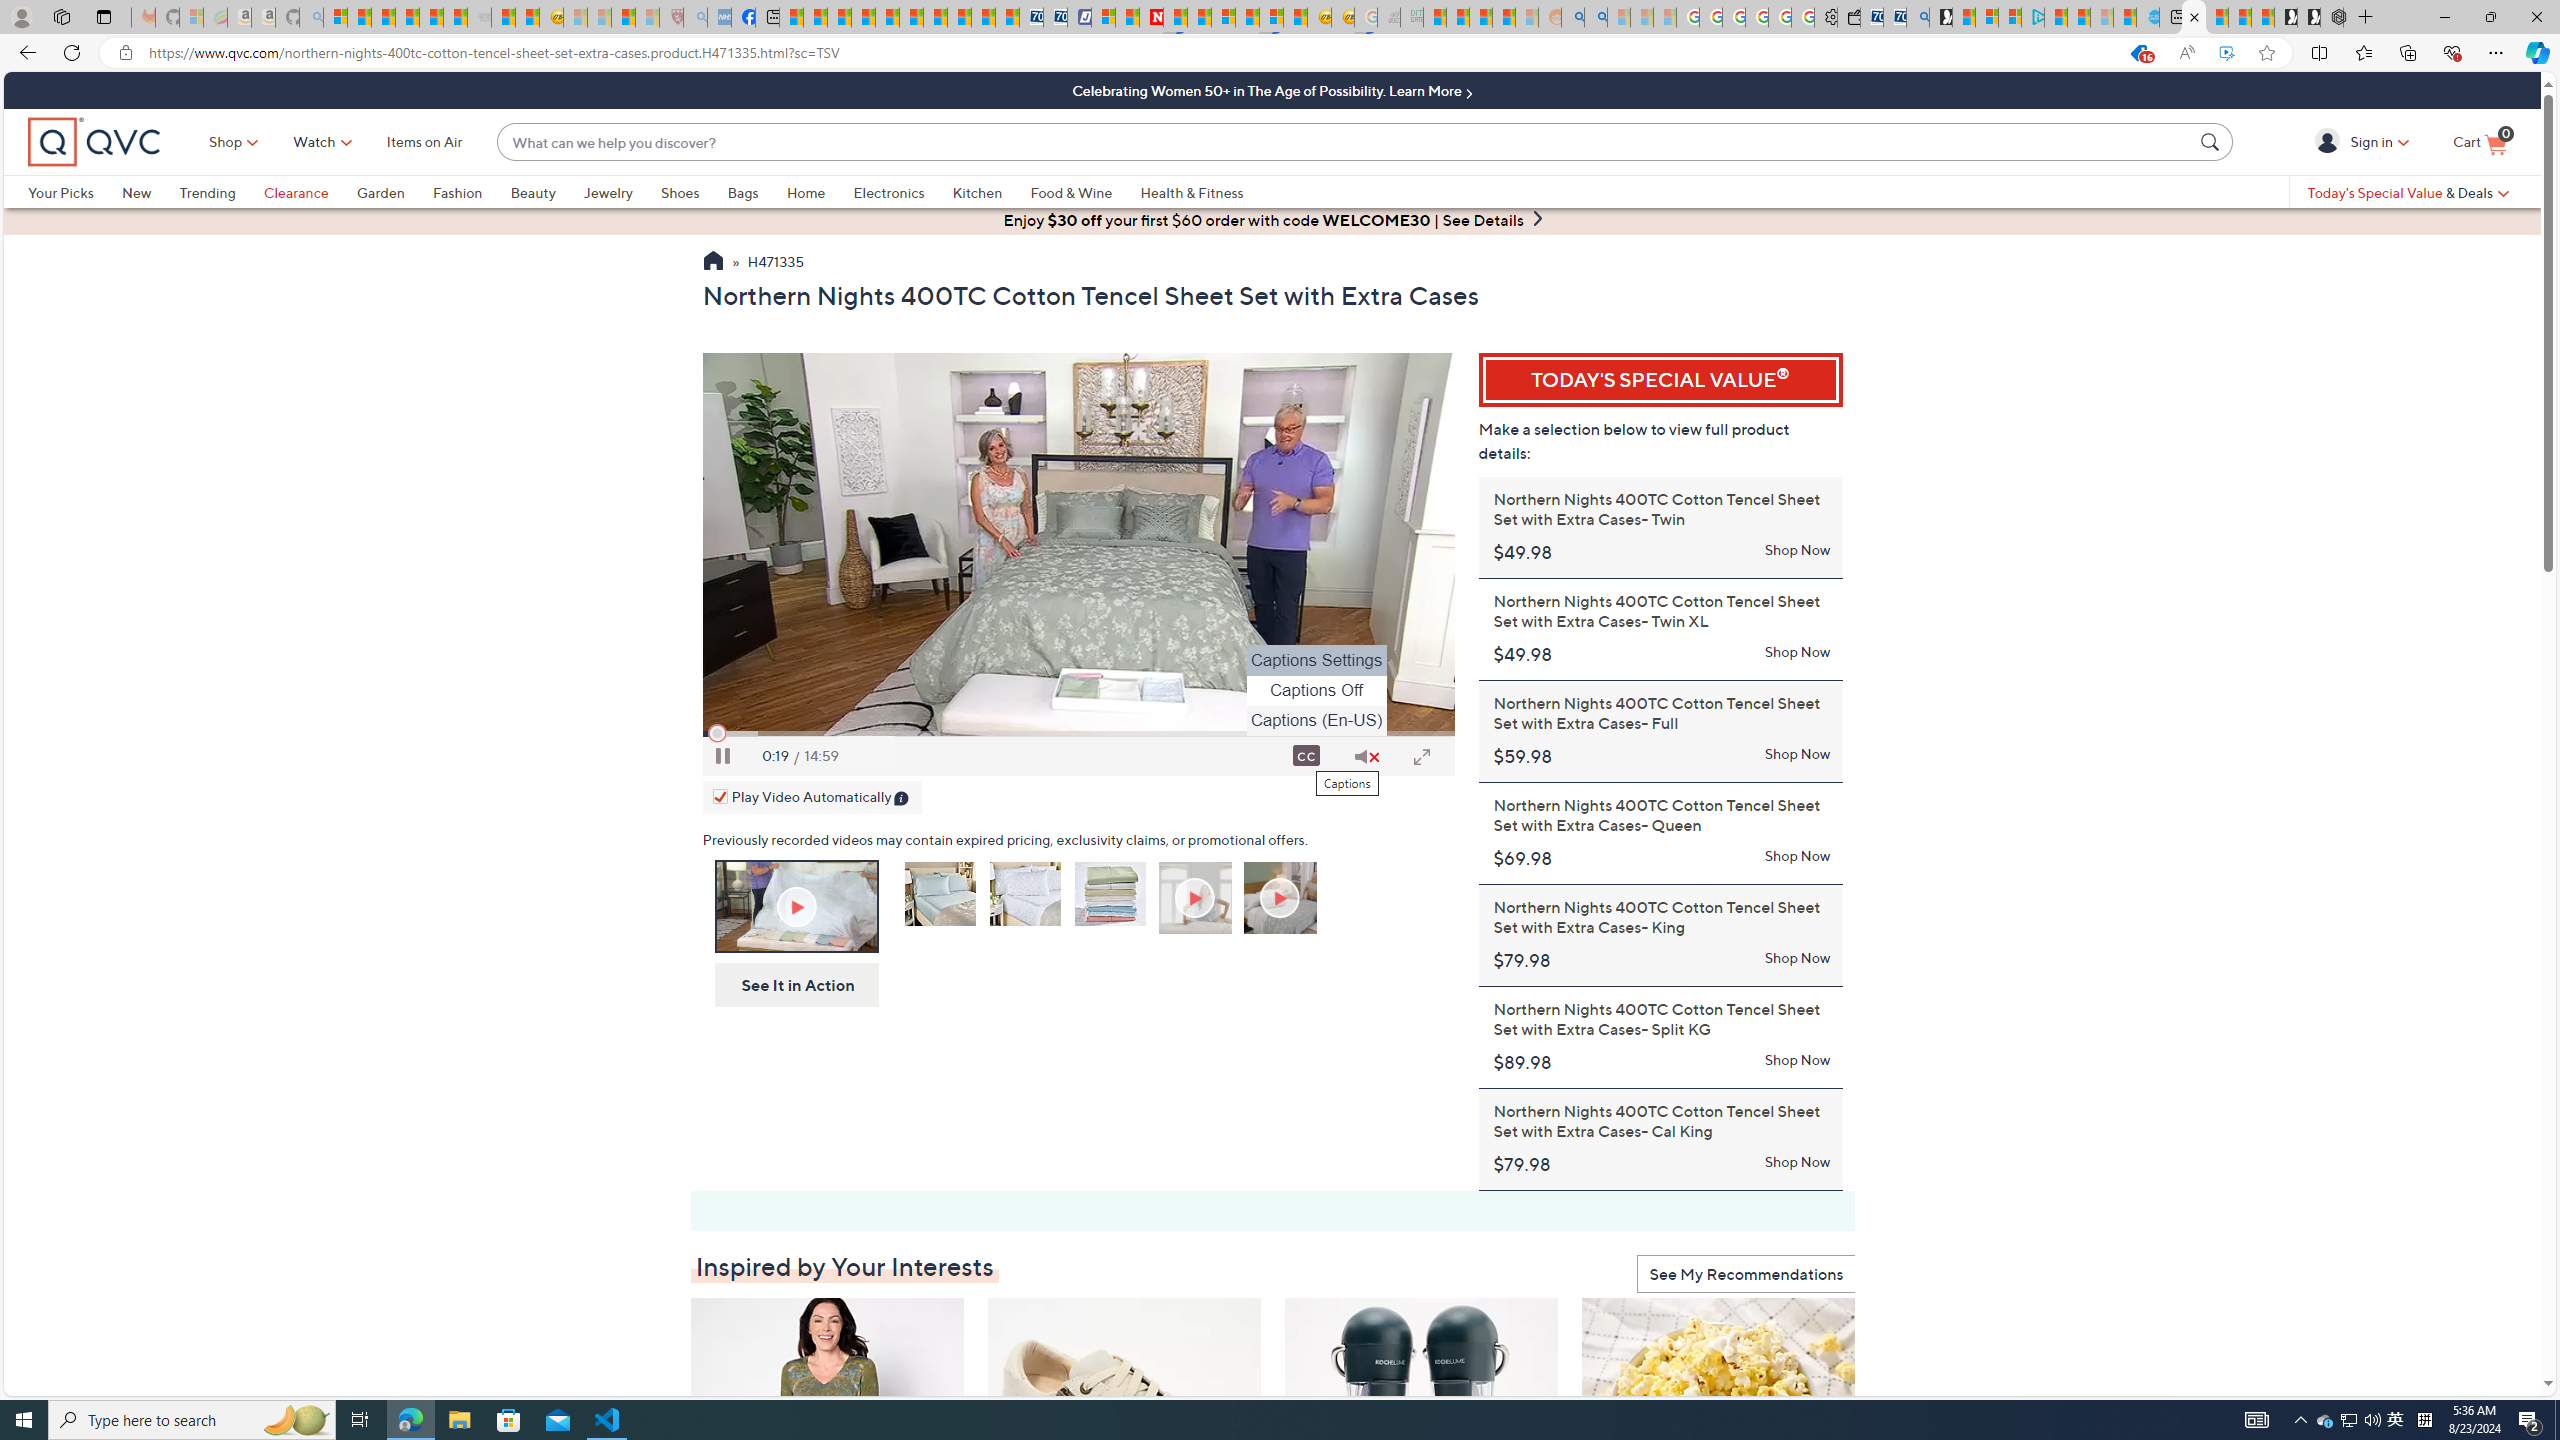  Describe the element at coordinates (532, 192) in the screenshot. I see `Beauty` at that location.